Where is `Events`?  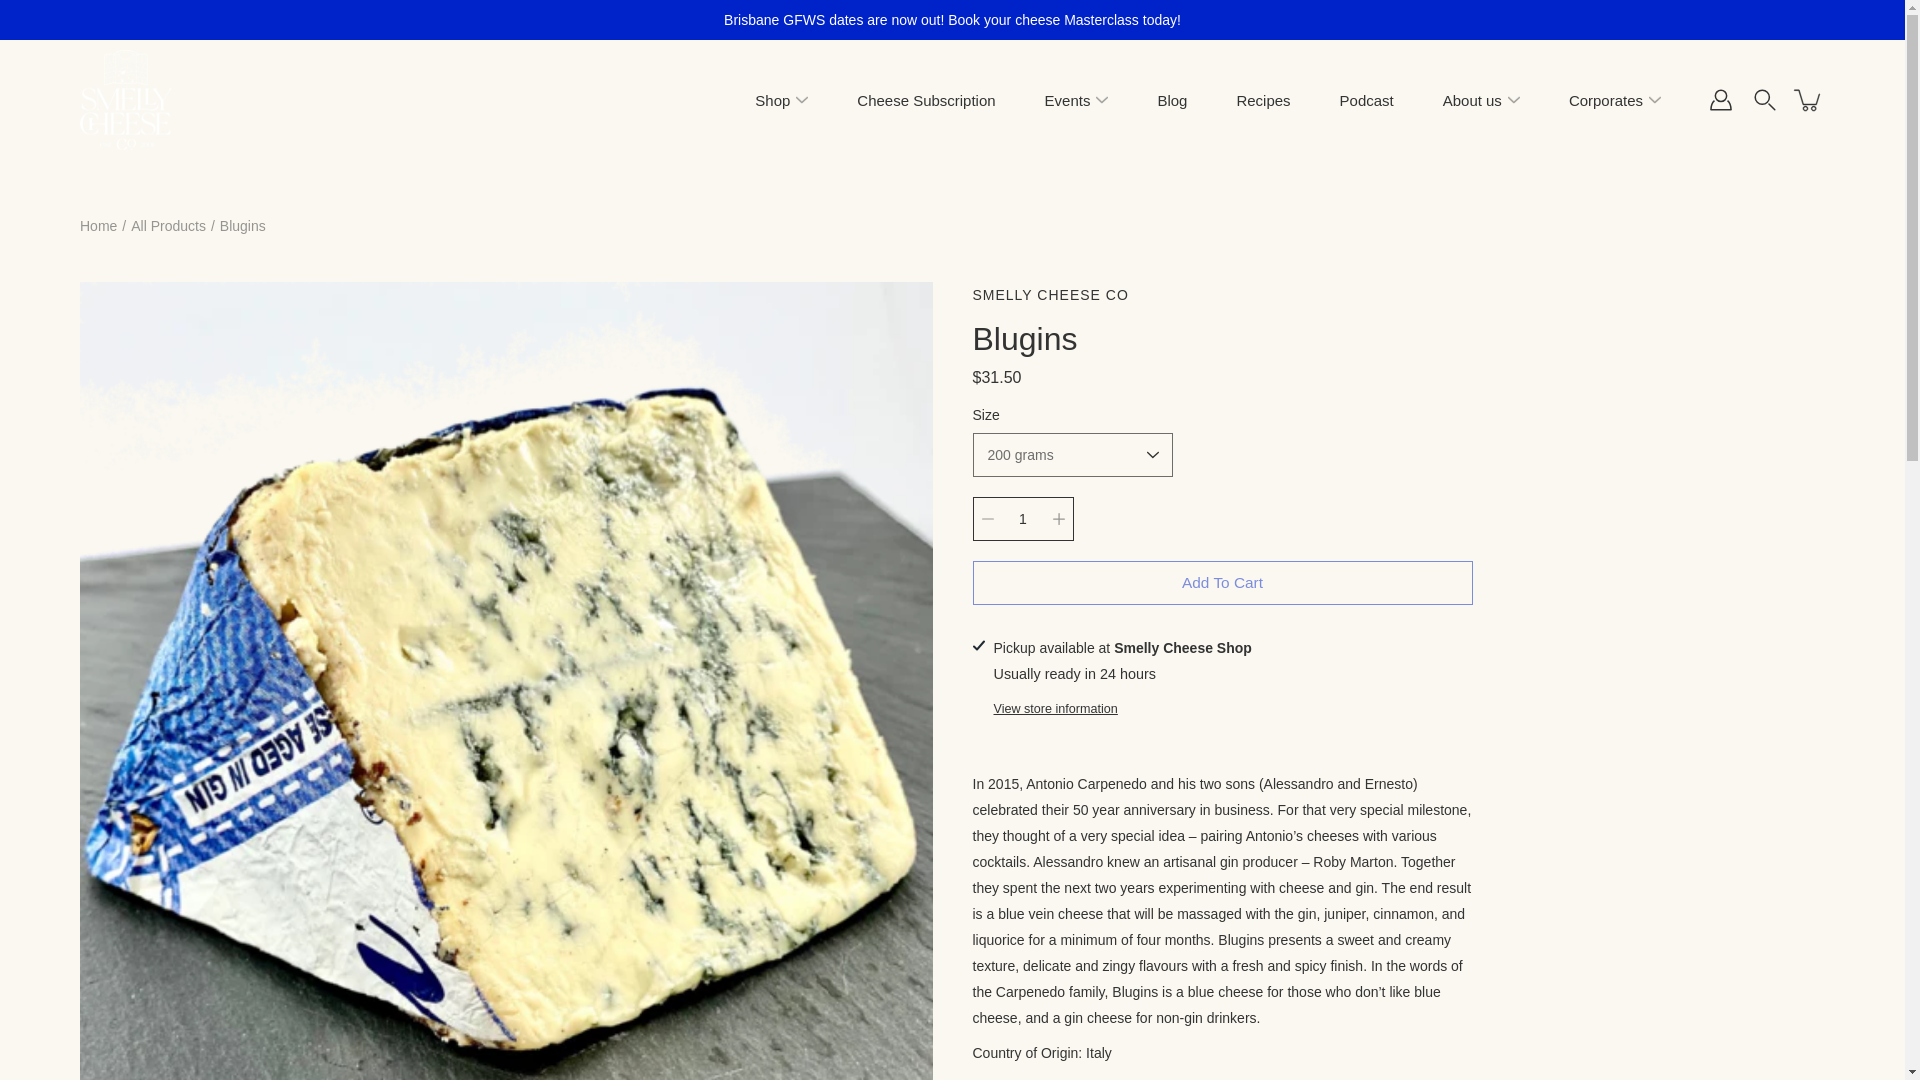 Events is located at coordinates (1067, 100).